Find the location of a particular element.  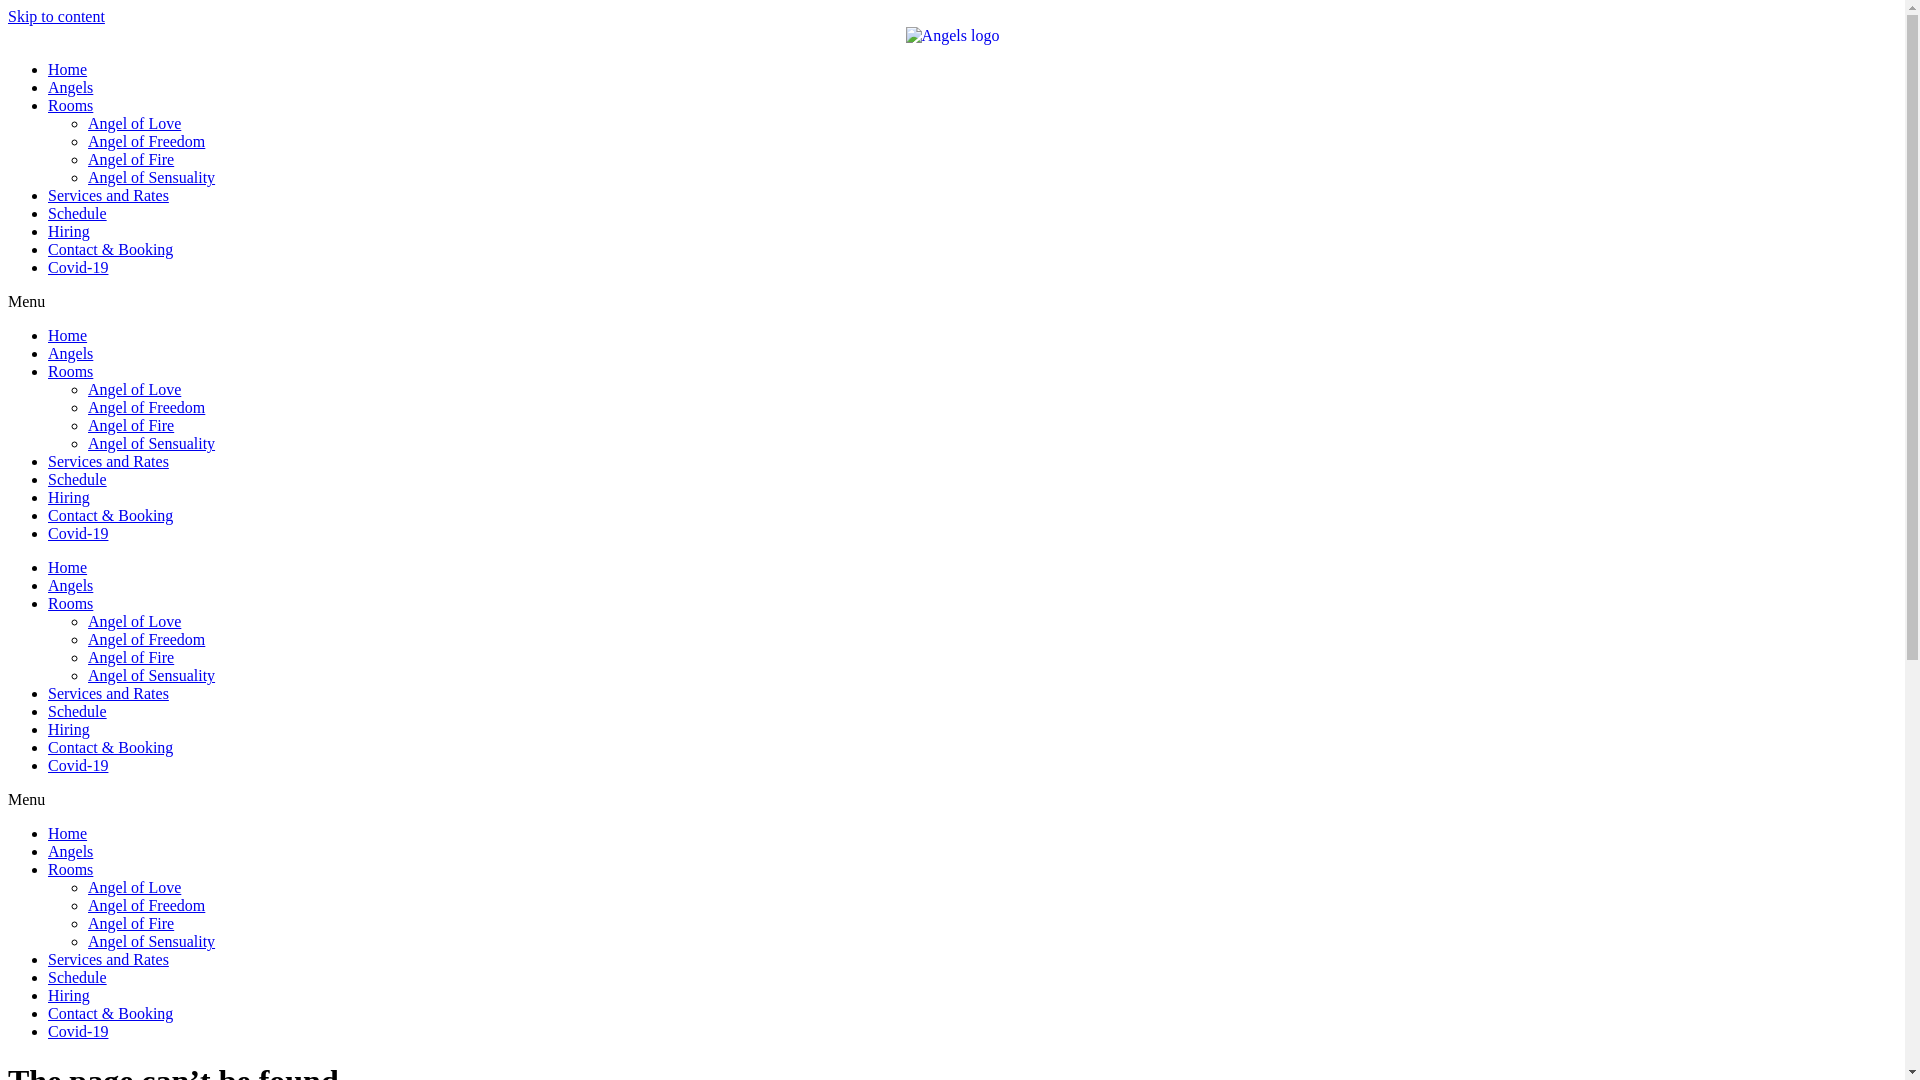

Hiring is located at coordinates (69, 498).